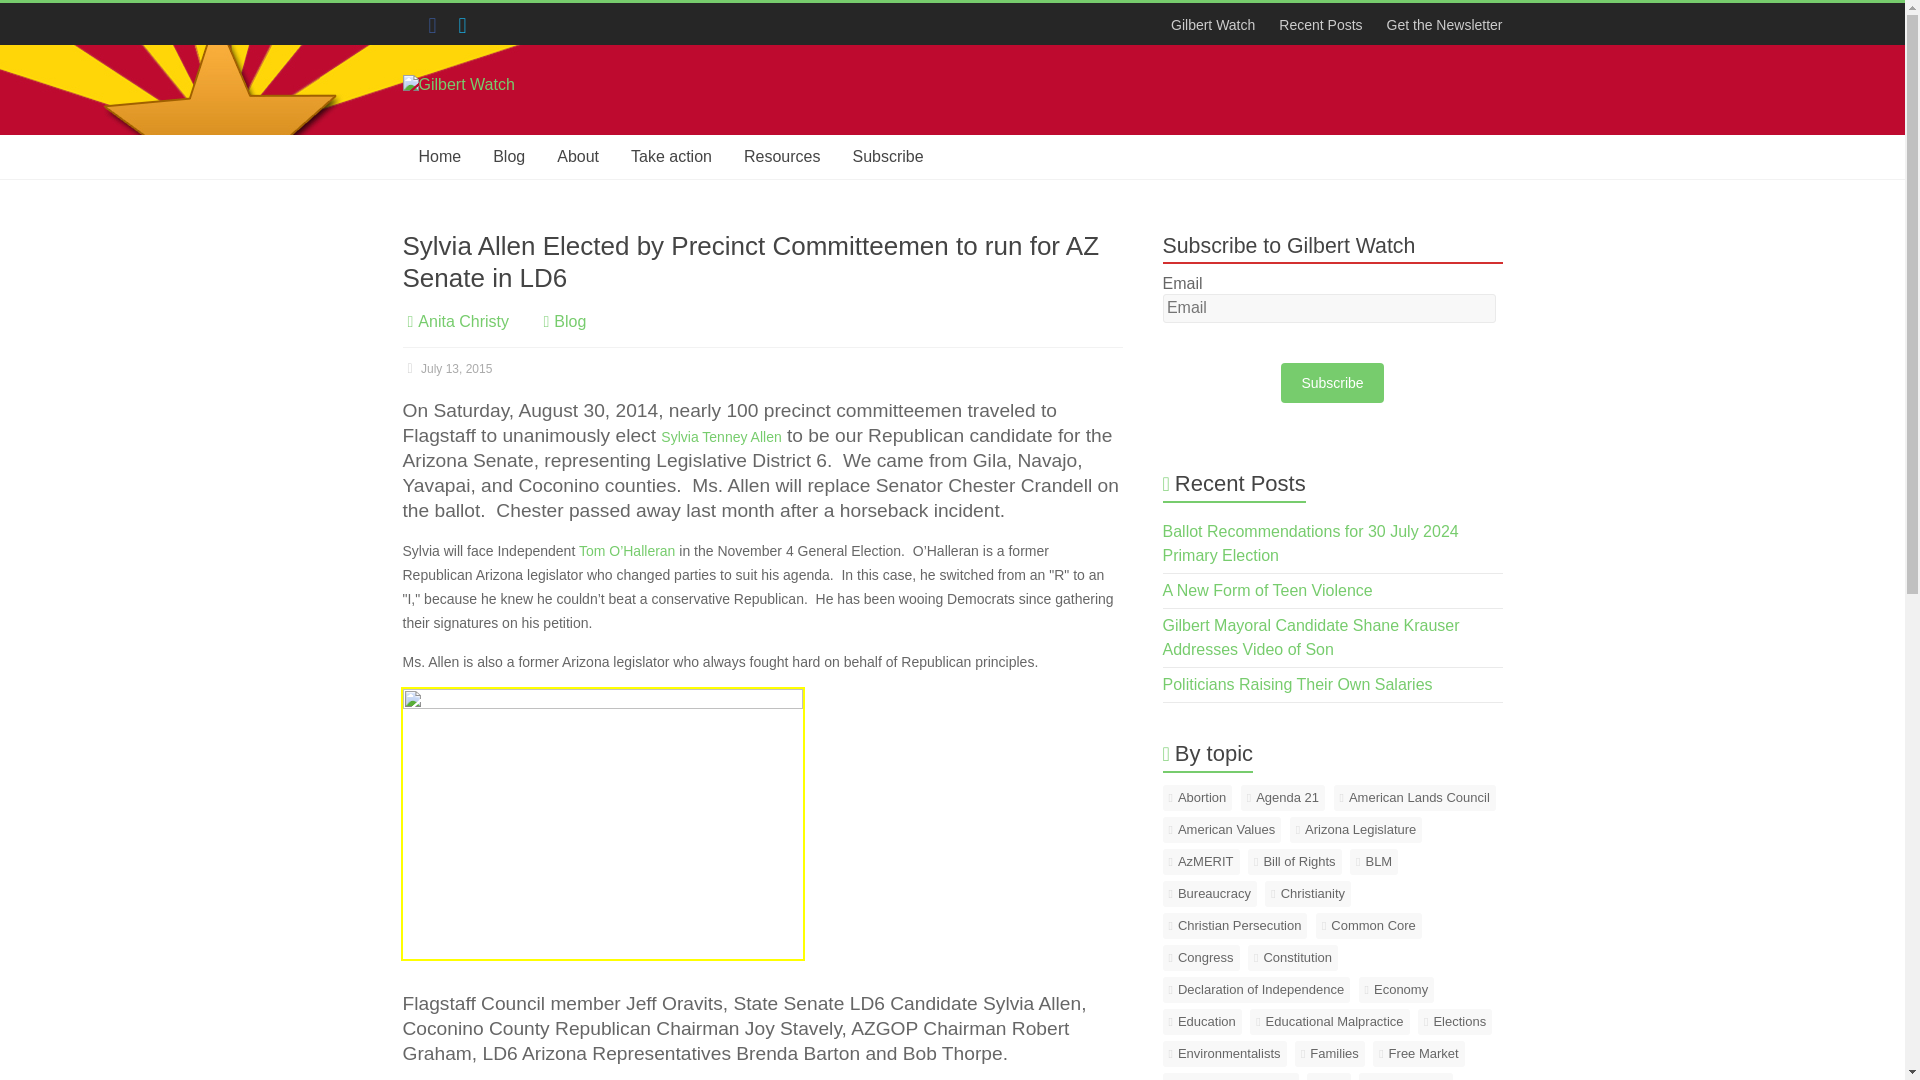  Describe the element at coordinates (1320, 24) in the screenshot. I see `Recent Posts` at that location.